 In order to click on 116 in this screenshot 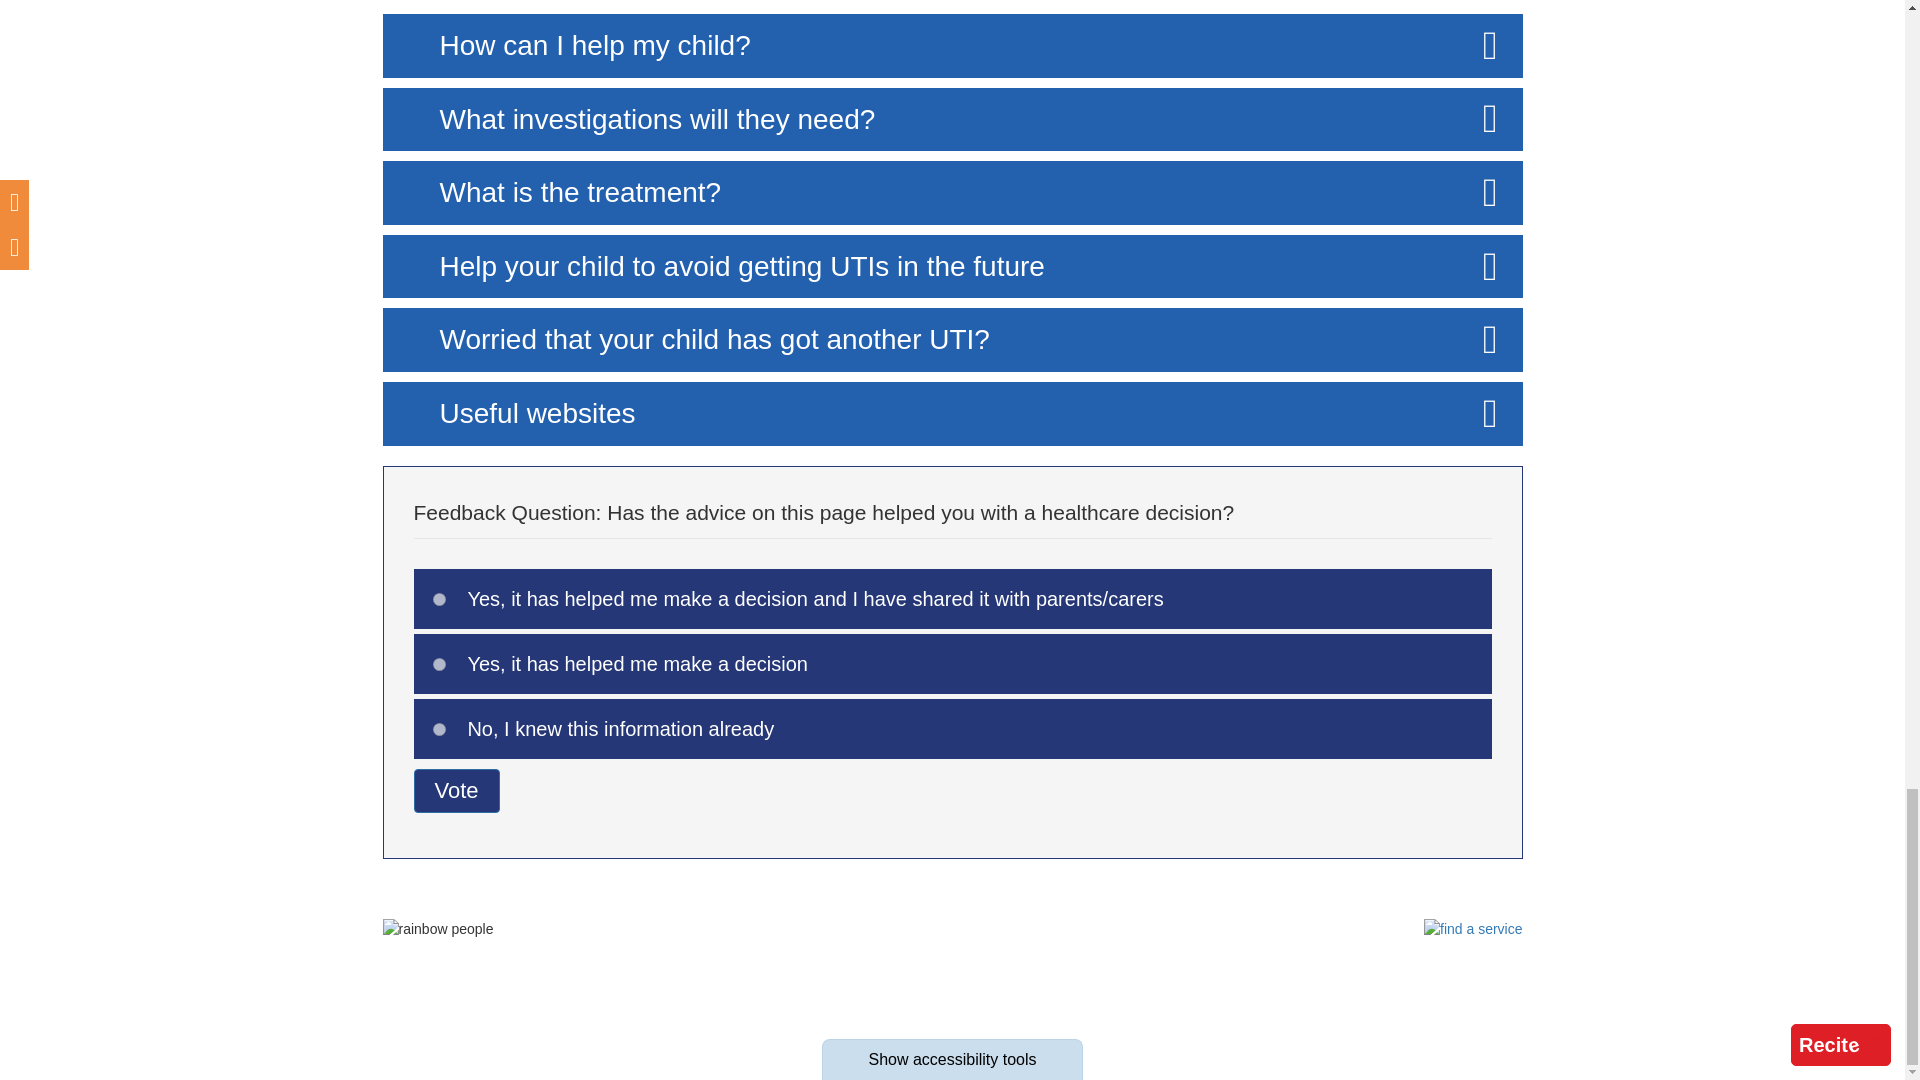, I will do `click(439, 598)`.